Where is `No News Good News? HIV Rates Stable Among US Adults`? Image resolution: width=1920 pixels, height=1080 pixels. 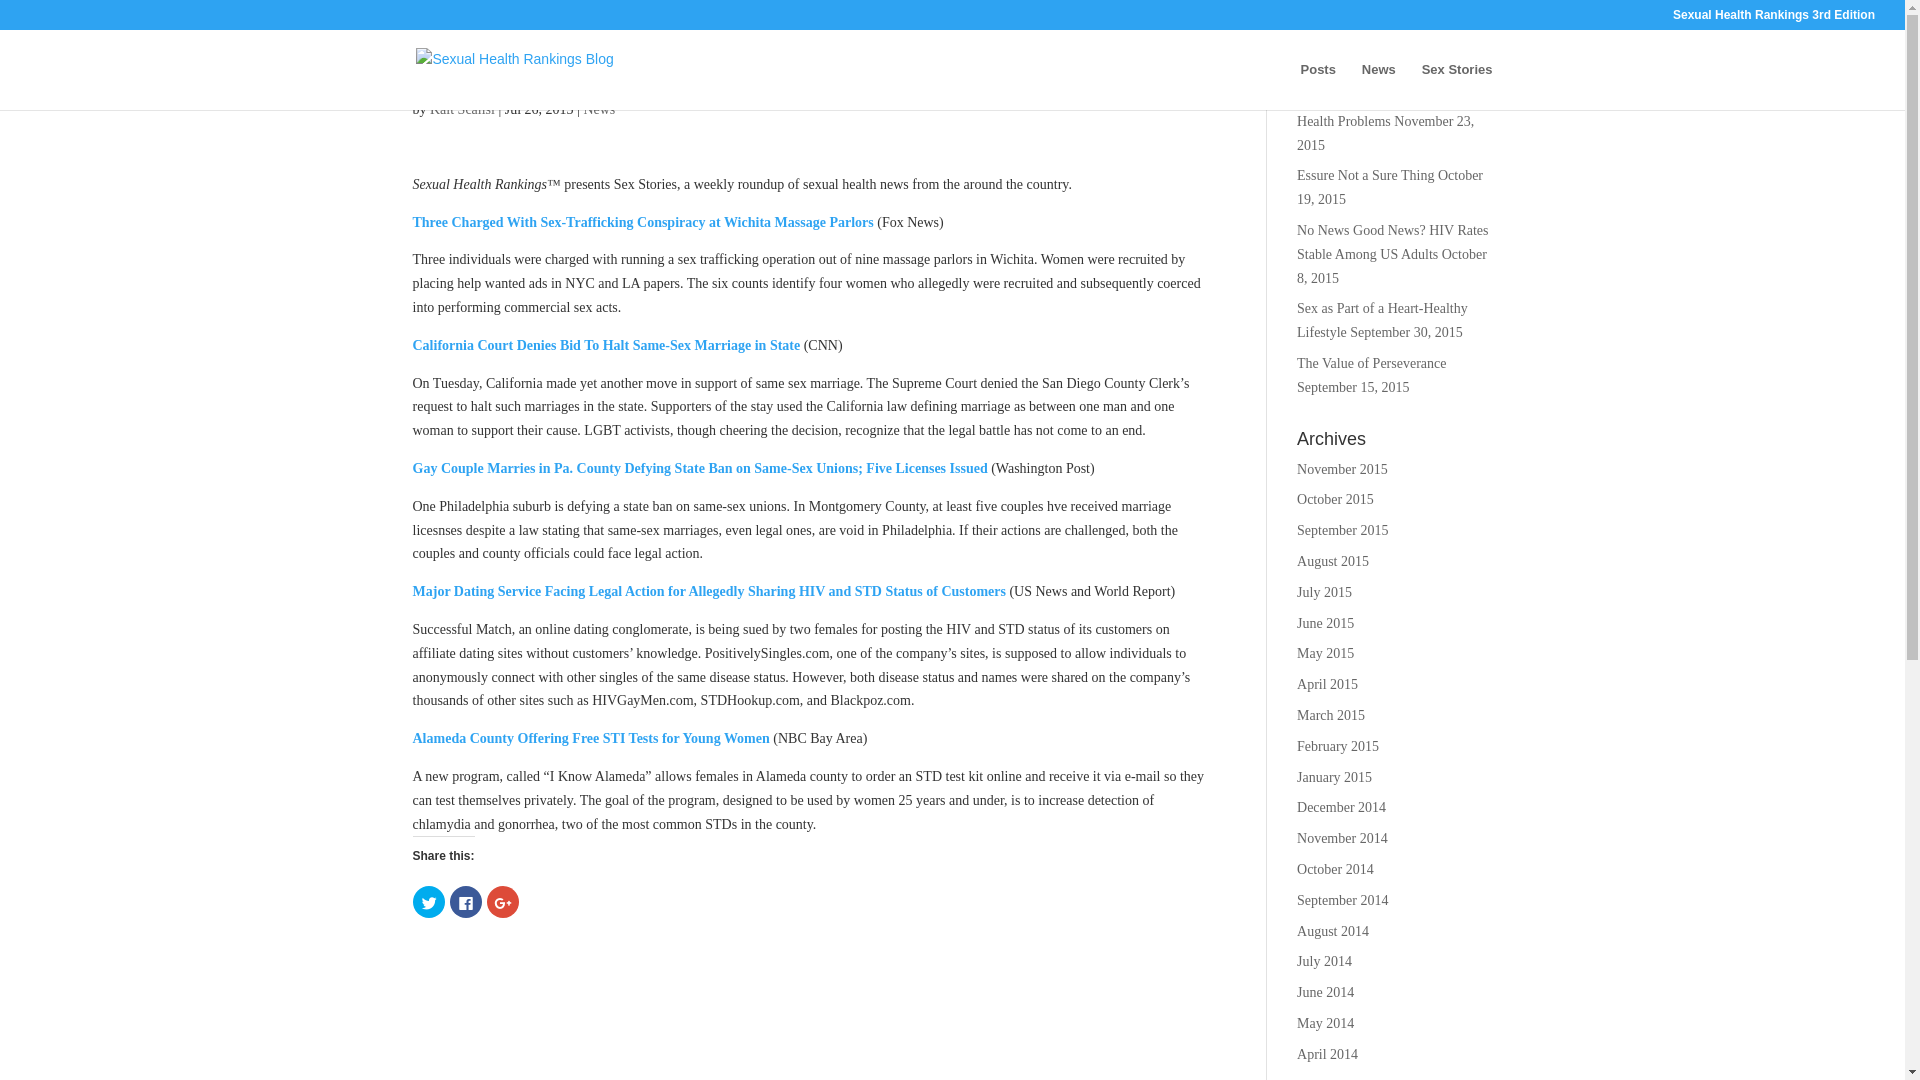
No News Good News? HIV Rates Stable Among US Adults is located at coordinates (1392, 242).